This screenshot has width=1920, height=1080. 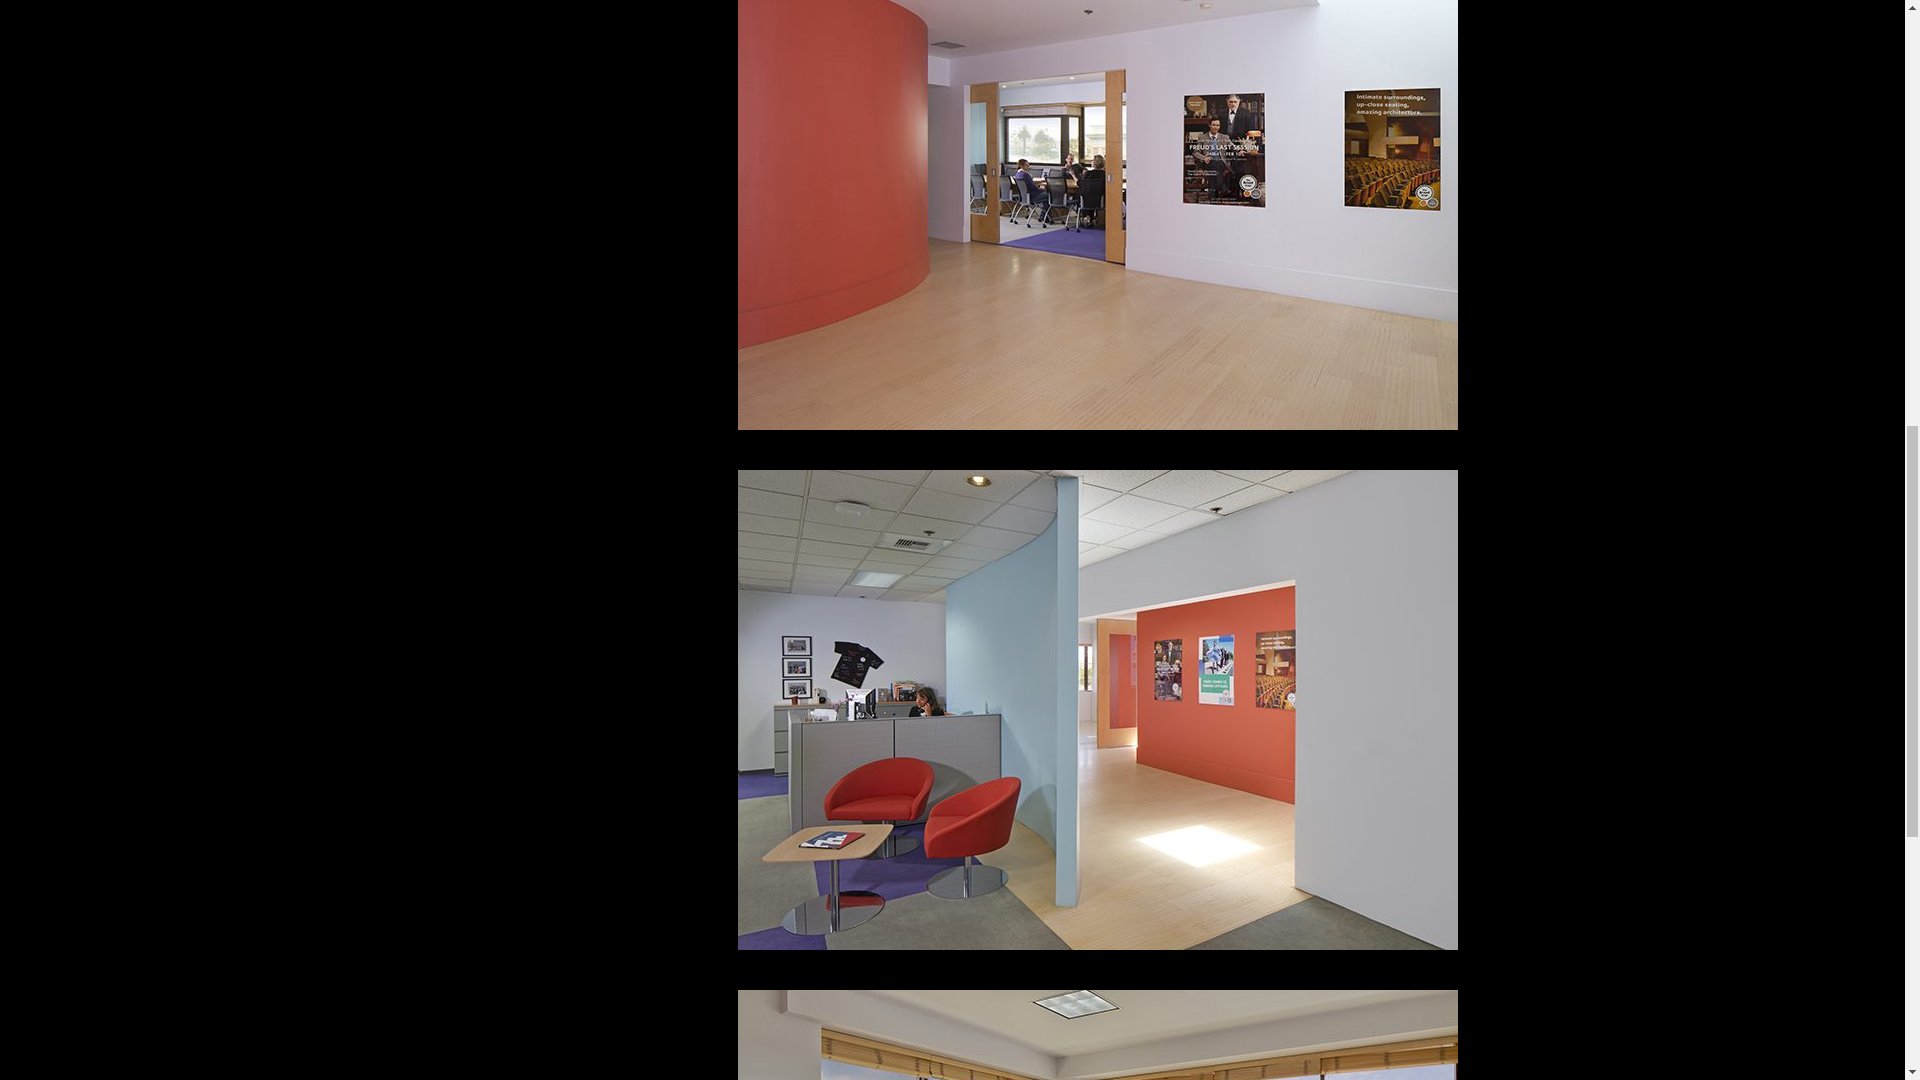 I want to click on 04 web, so click(x=1097, y=1035).